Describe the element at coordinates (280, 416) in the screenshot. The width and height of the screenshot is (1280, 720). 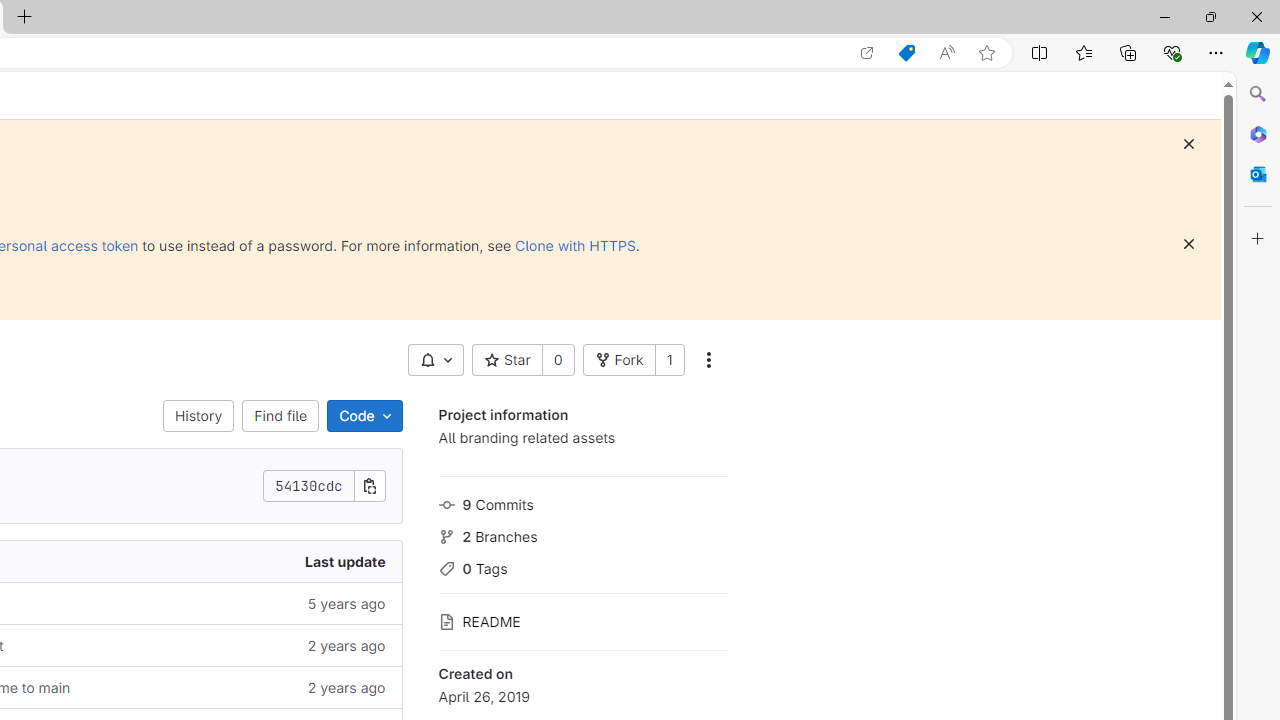
I see `Find file` at that location.